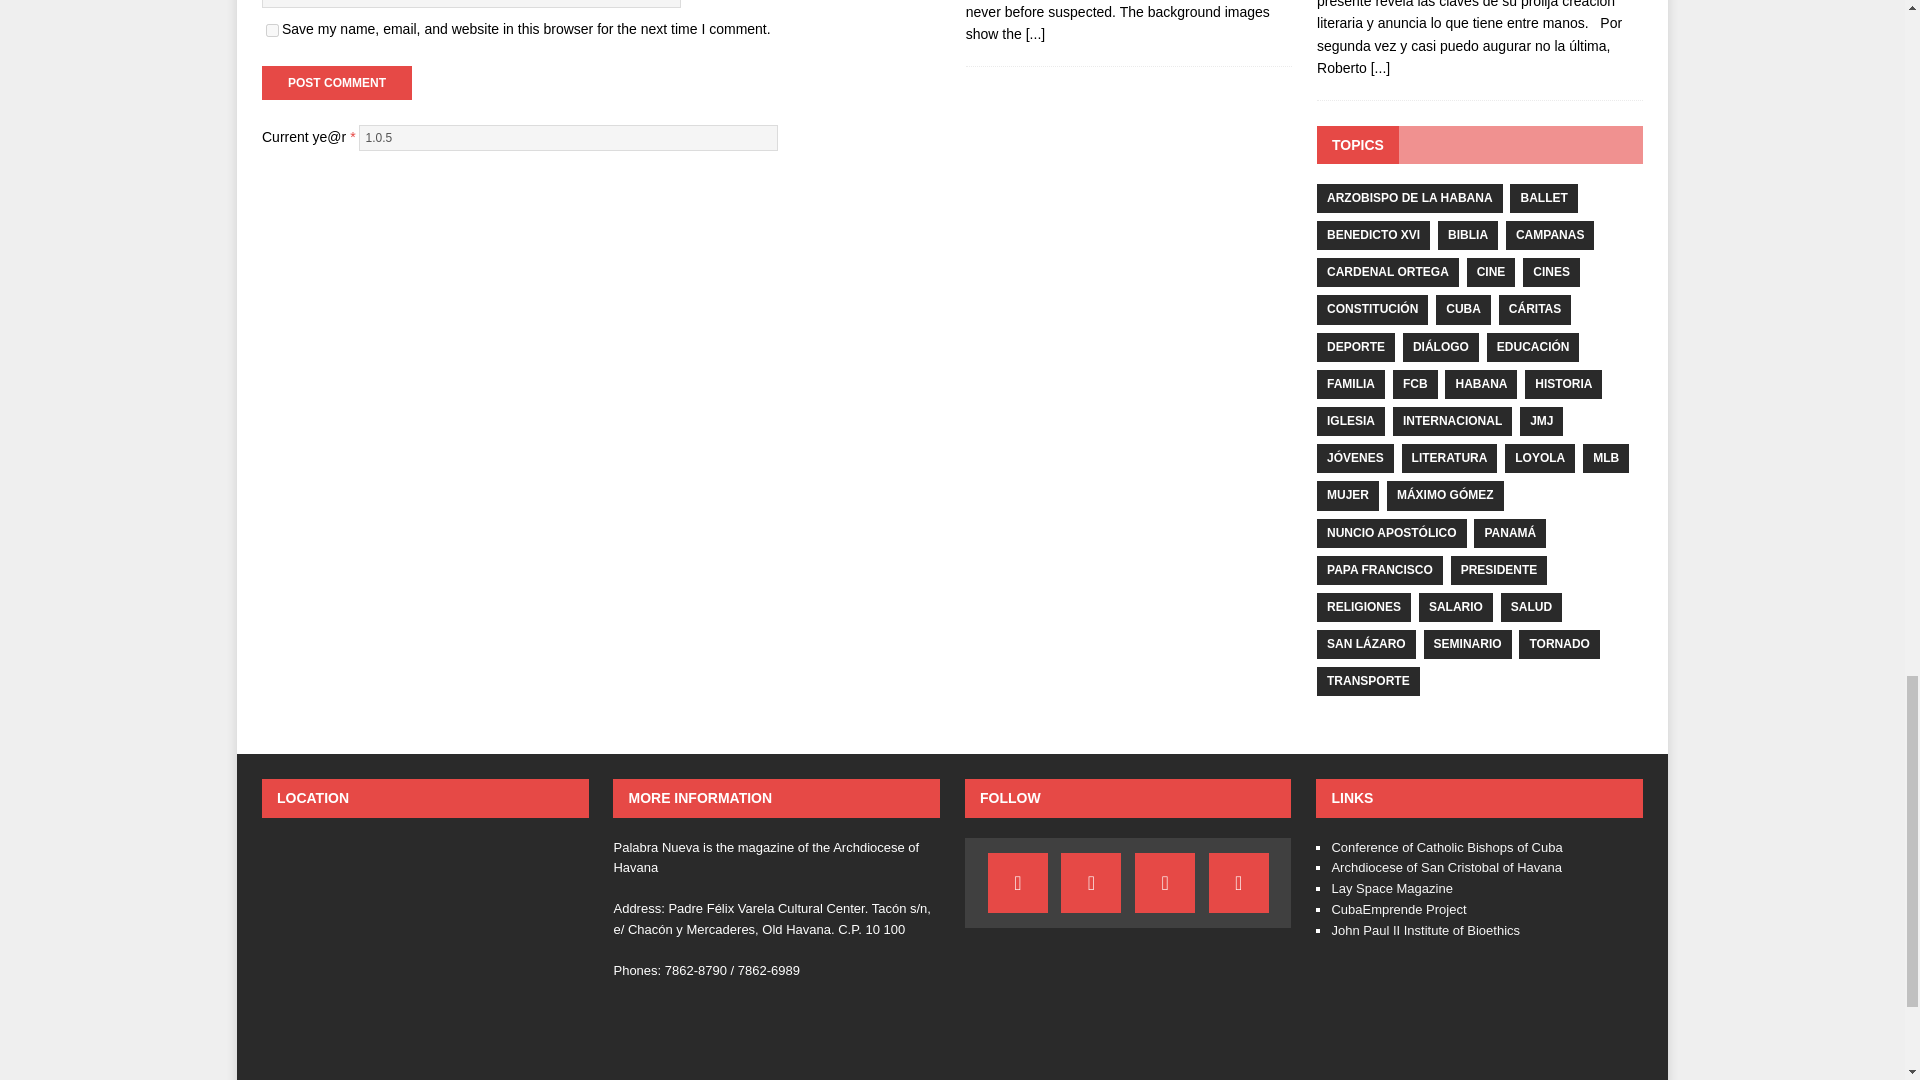  I want to click on Post Comment, so click(336, 82).